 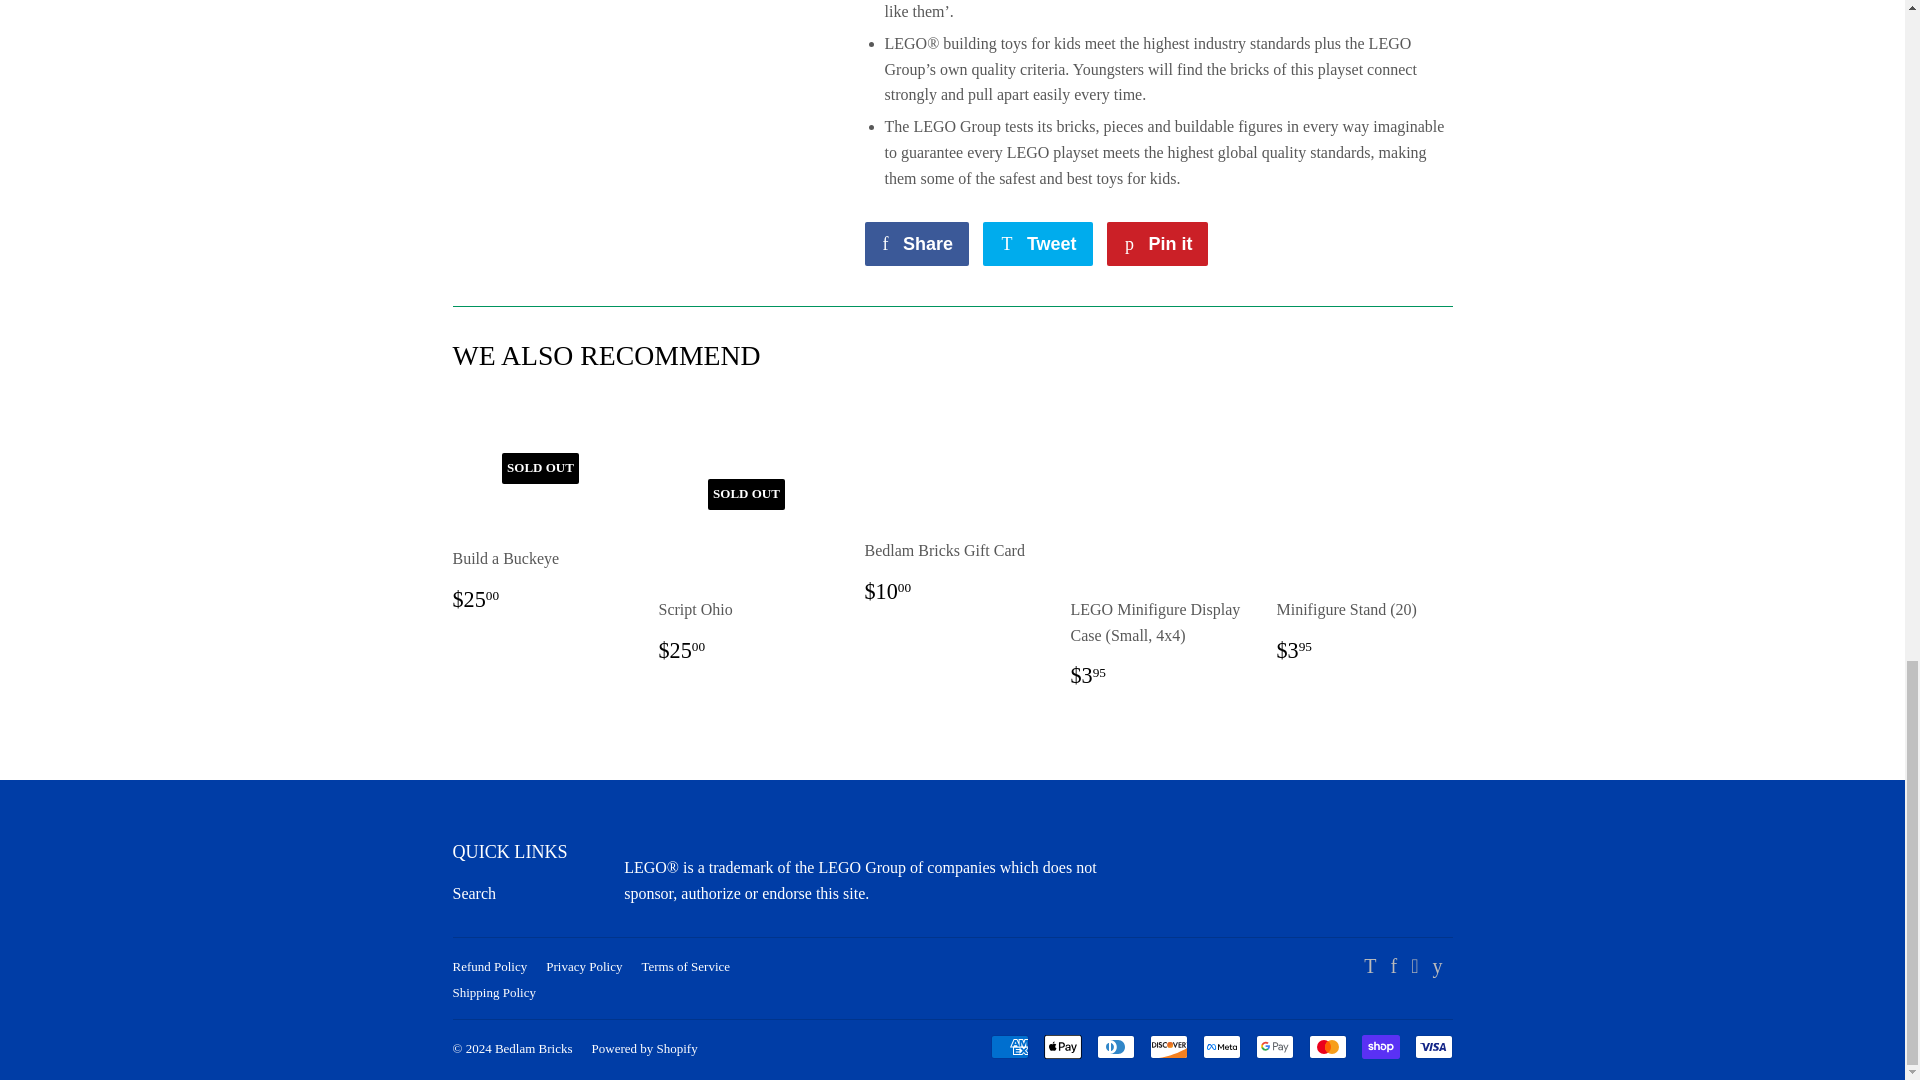 What do you see at coordinates (1063, 1046) in the screenshot?
I see `Apple Pay` at bounding box center [1063, 1046].